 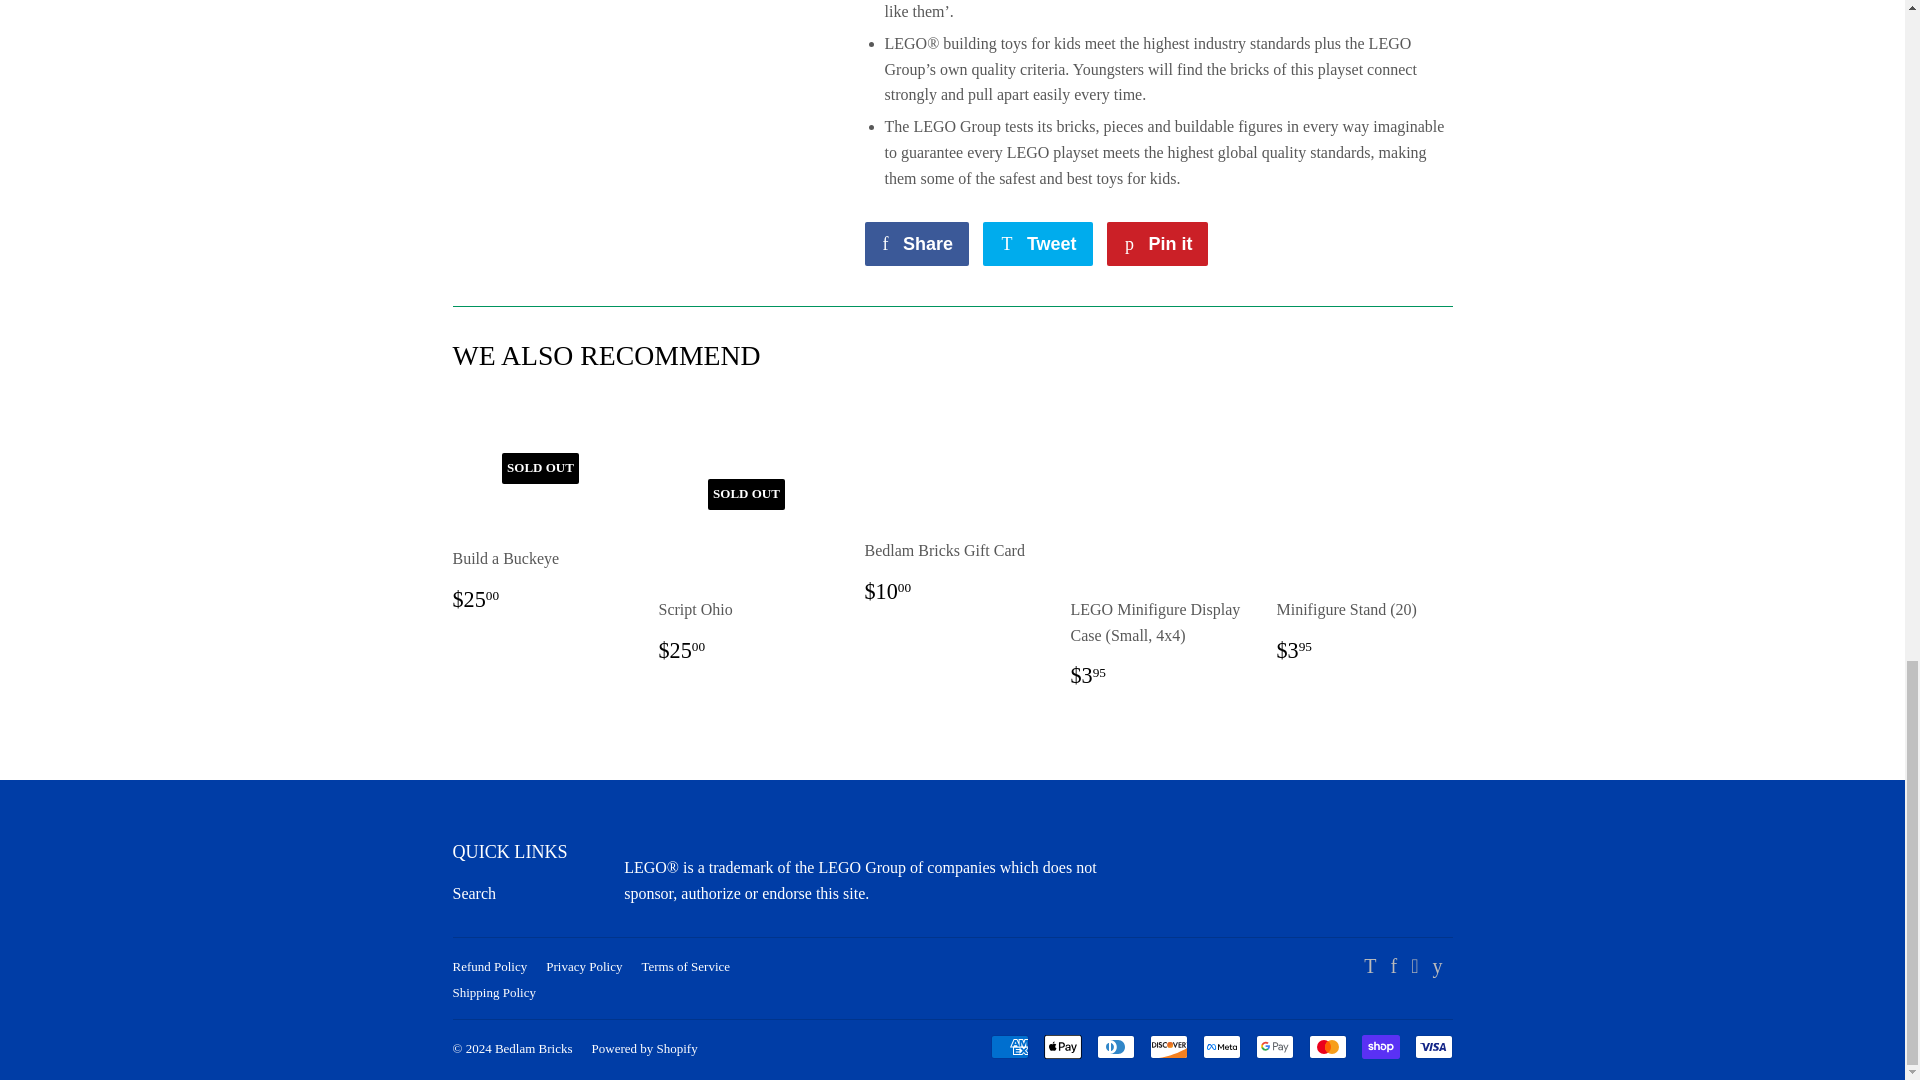 What do you see at coordinates (1063, 1046) in the screenshot?
I see `Apple Pay` at bounding box center [1063, 1046].